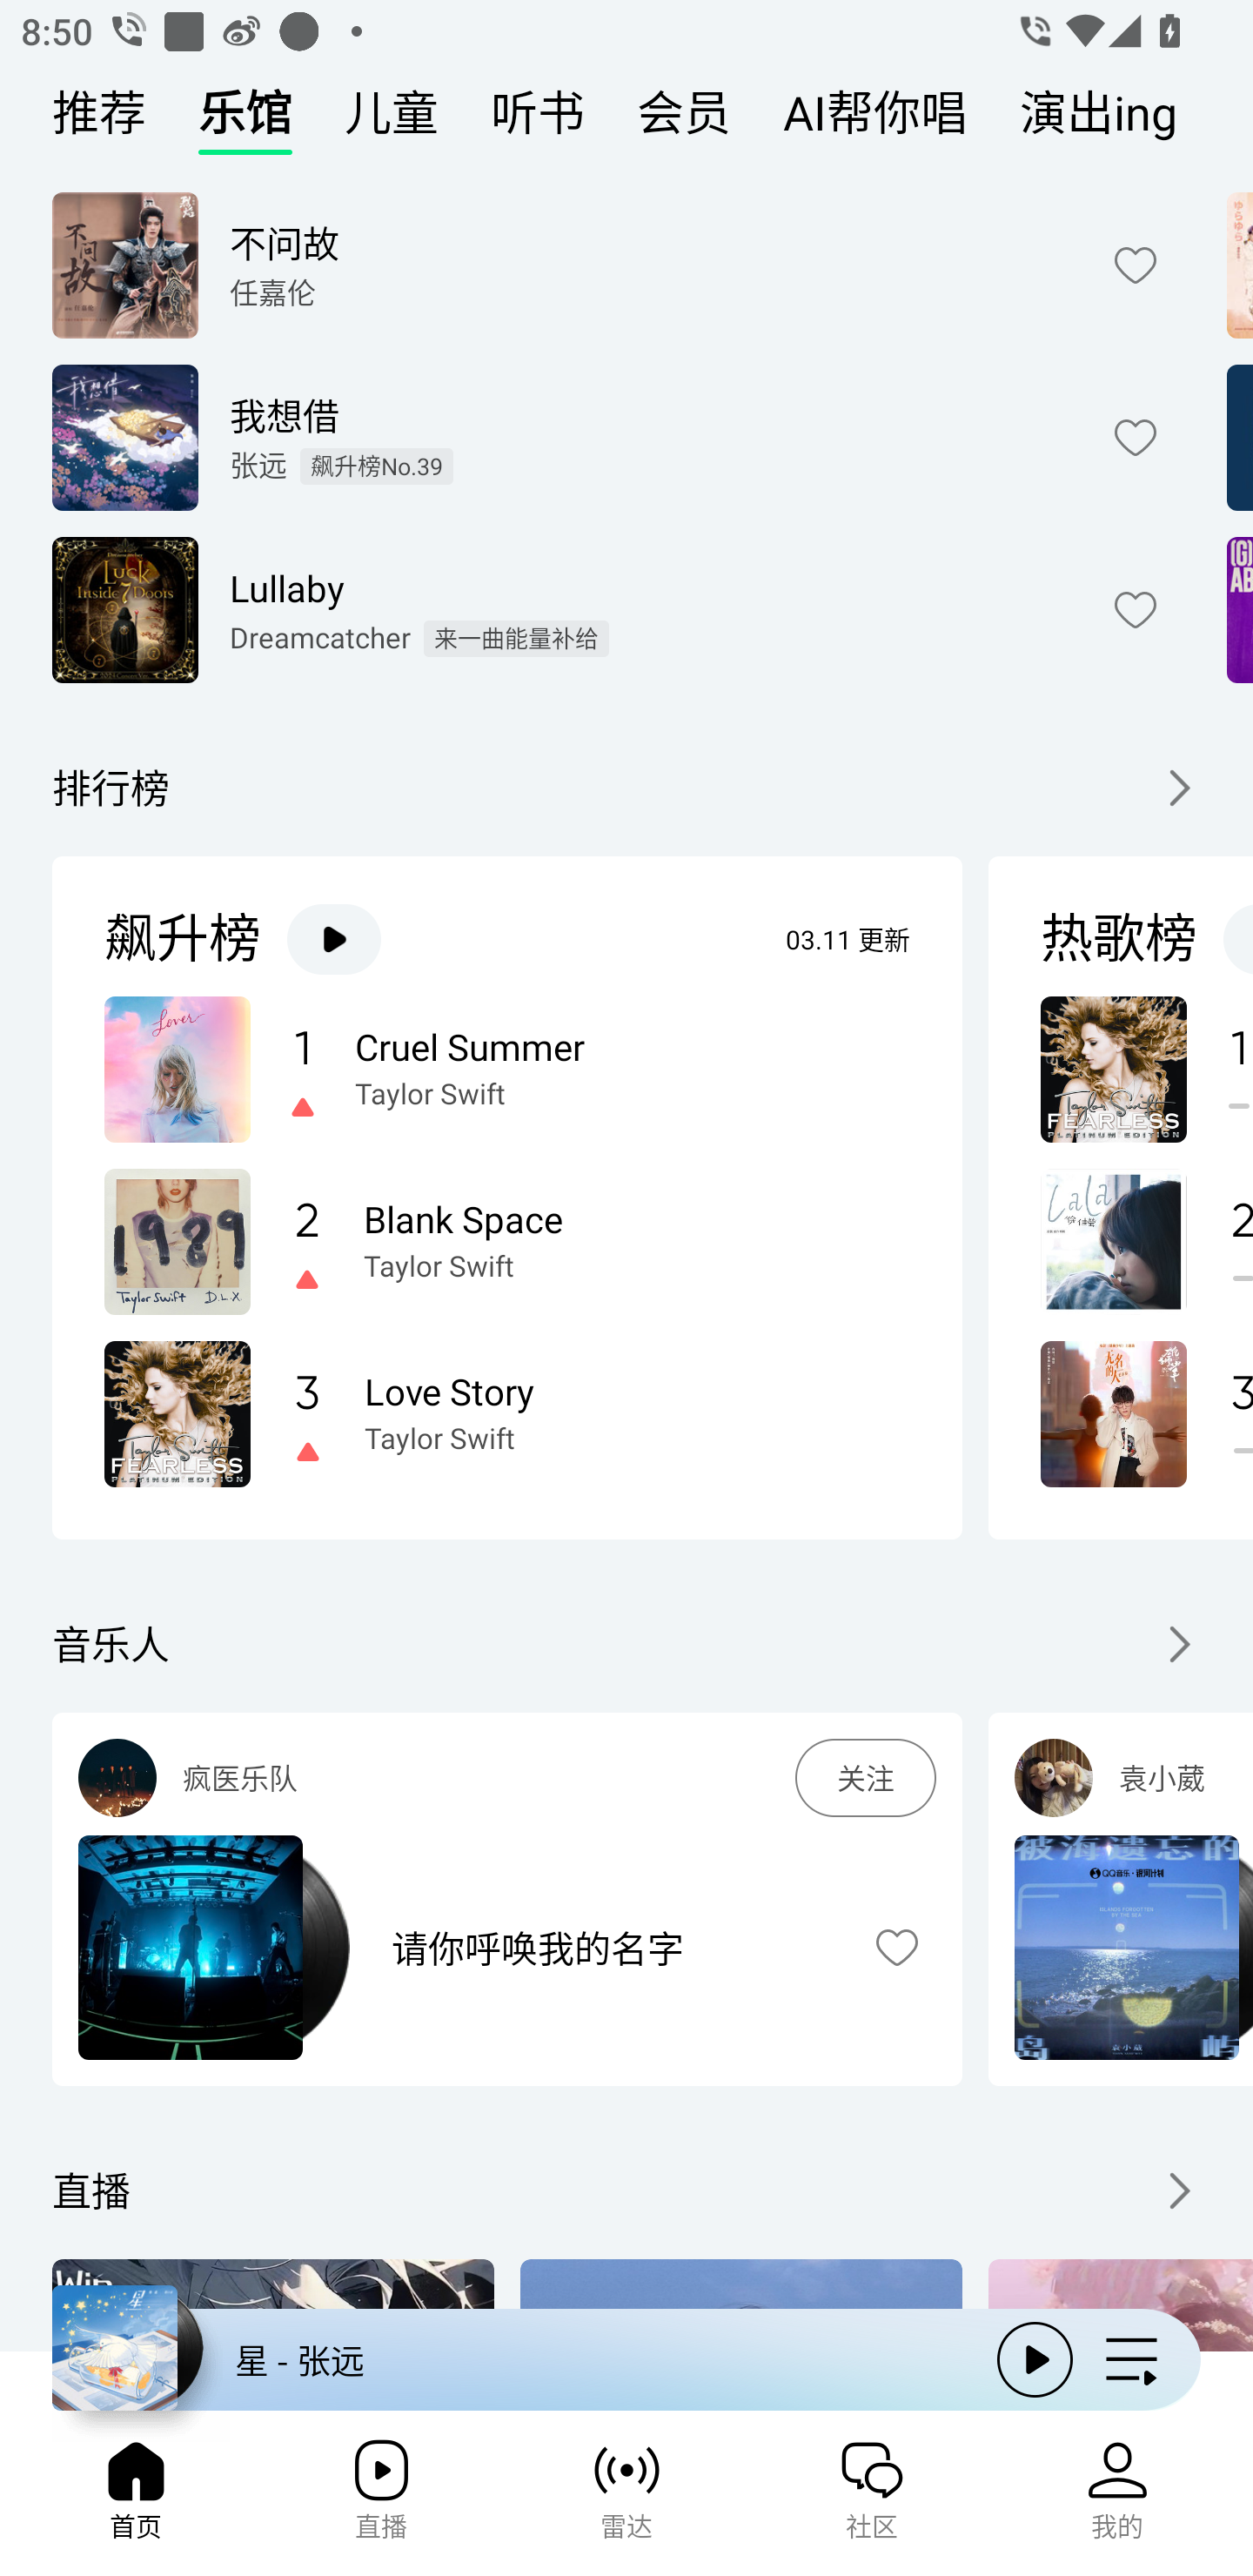 This screenshot has height=2576, width=1253. Describe the element at coordinates (1176, 788) in the screenshot. I see `更多` at that location.